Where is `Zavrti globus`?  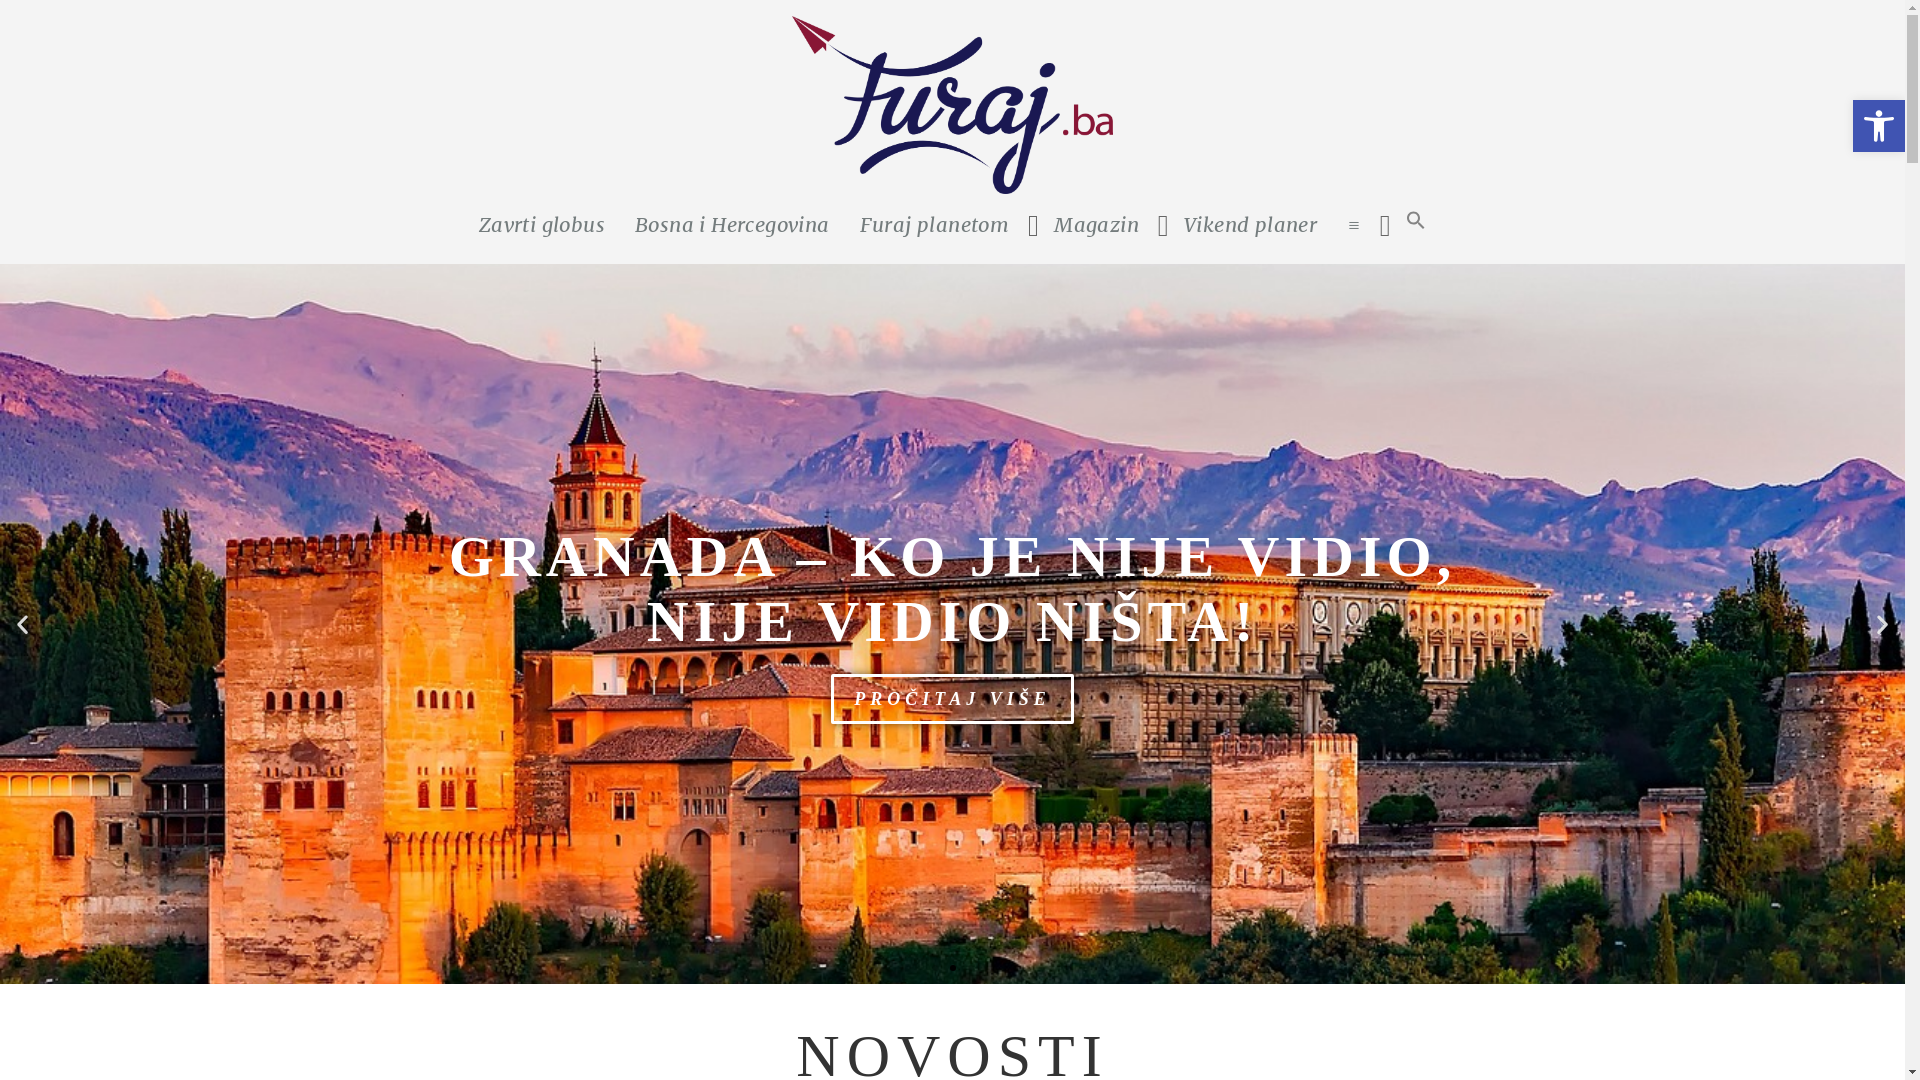 Zavrti globus is located at coordinates (542, 225).